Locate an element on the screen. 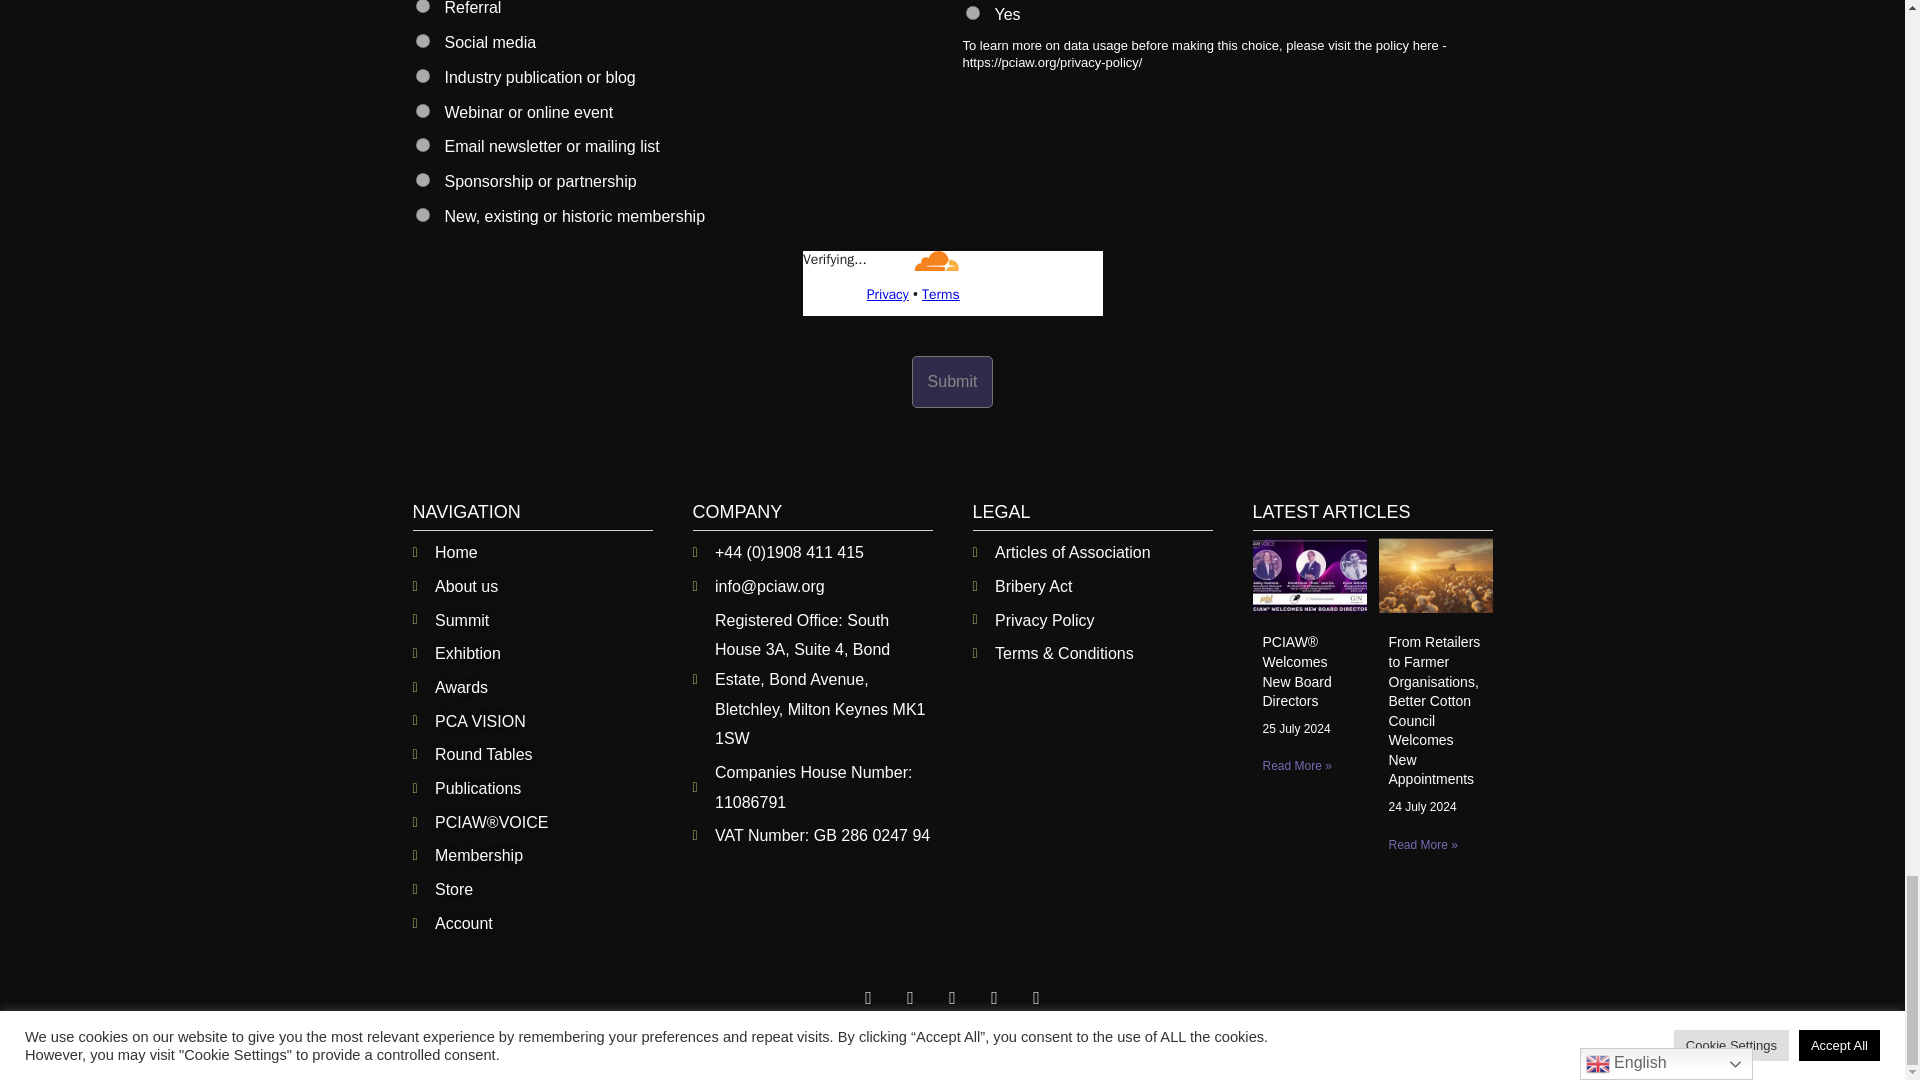 The width and height of the screenshot is (1920, 1080). Yes is located at coordinates (972, 13).